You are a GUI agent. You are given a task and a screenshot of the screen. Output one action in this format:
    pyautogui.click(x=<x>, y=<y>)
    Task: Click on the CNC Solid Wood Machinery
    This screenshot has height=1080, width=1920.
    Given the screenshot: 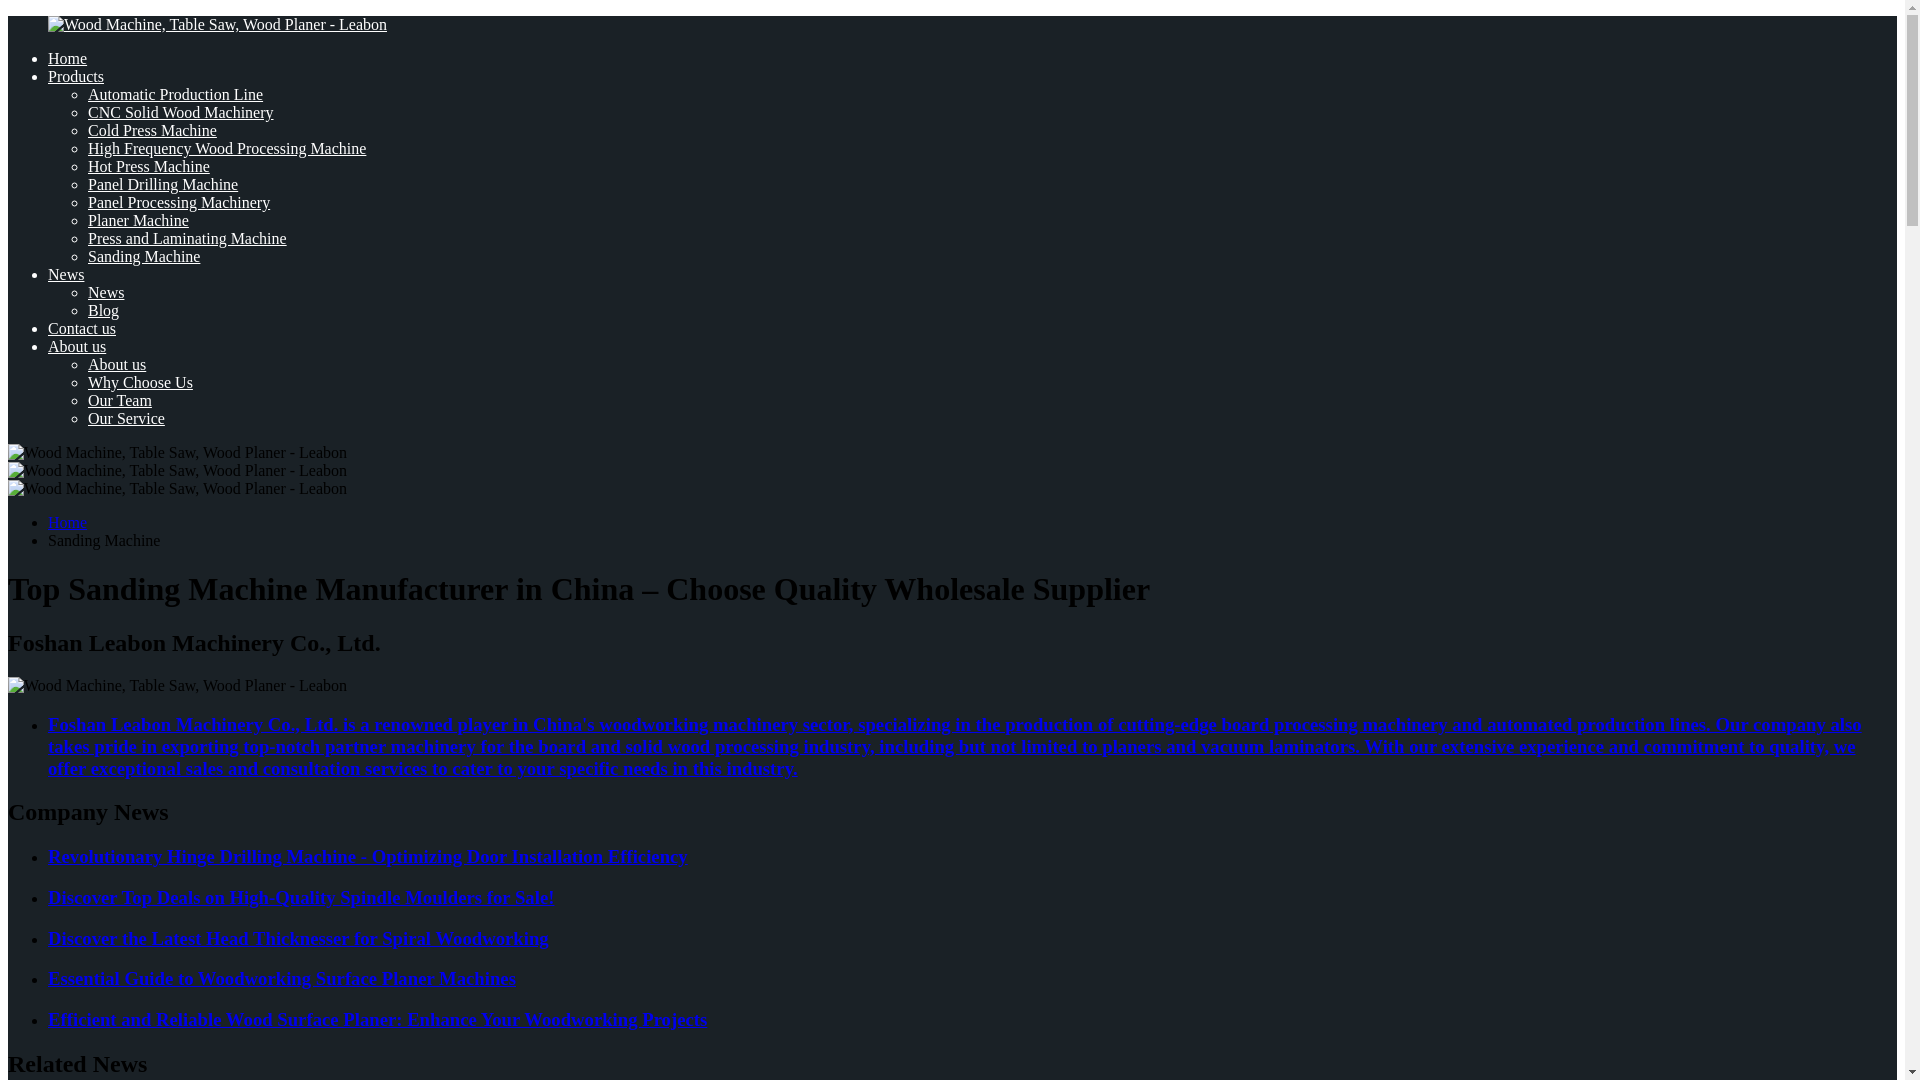 What is the action you would take?
    pyautogui.click(x=181, y=112)
    